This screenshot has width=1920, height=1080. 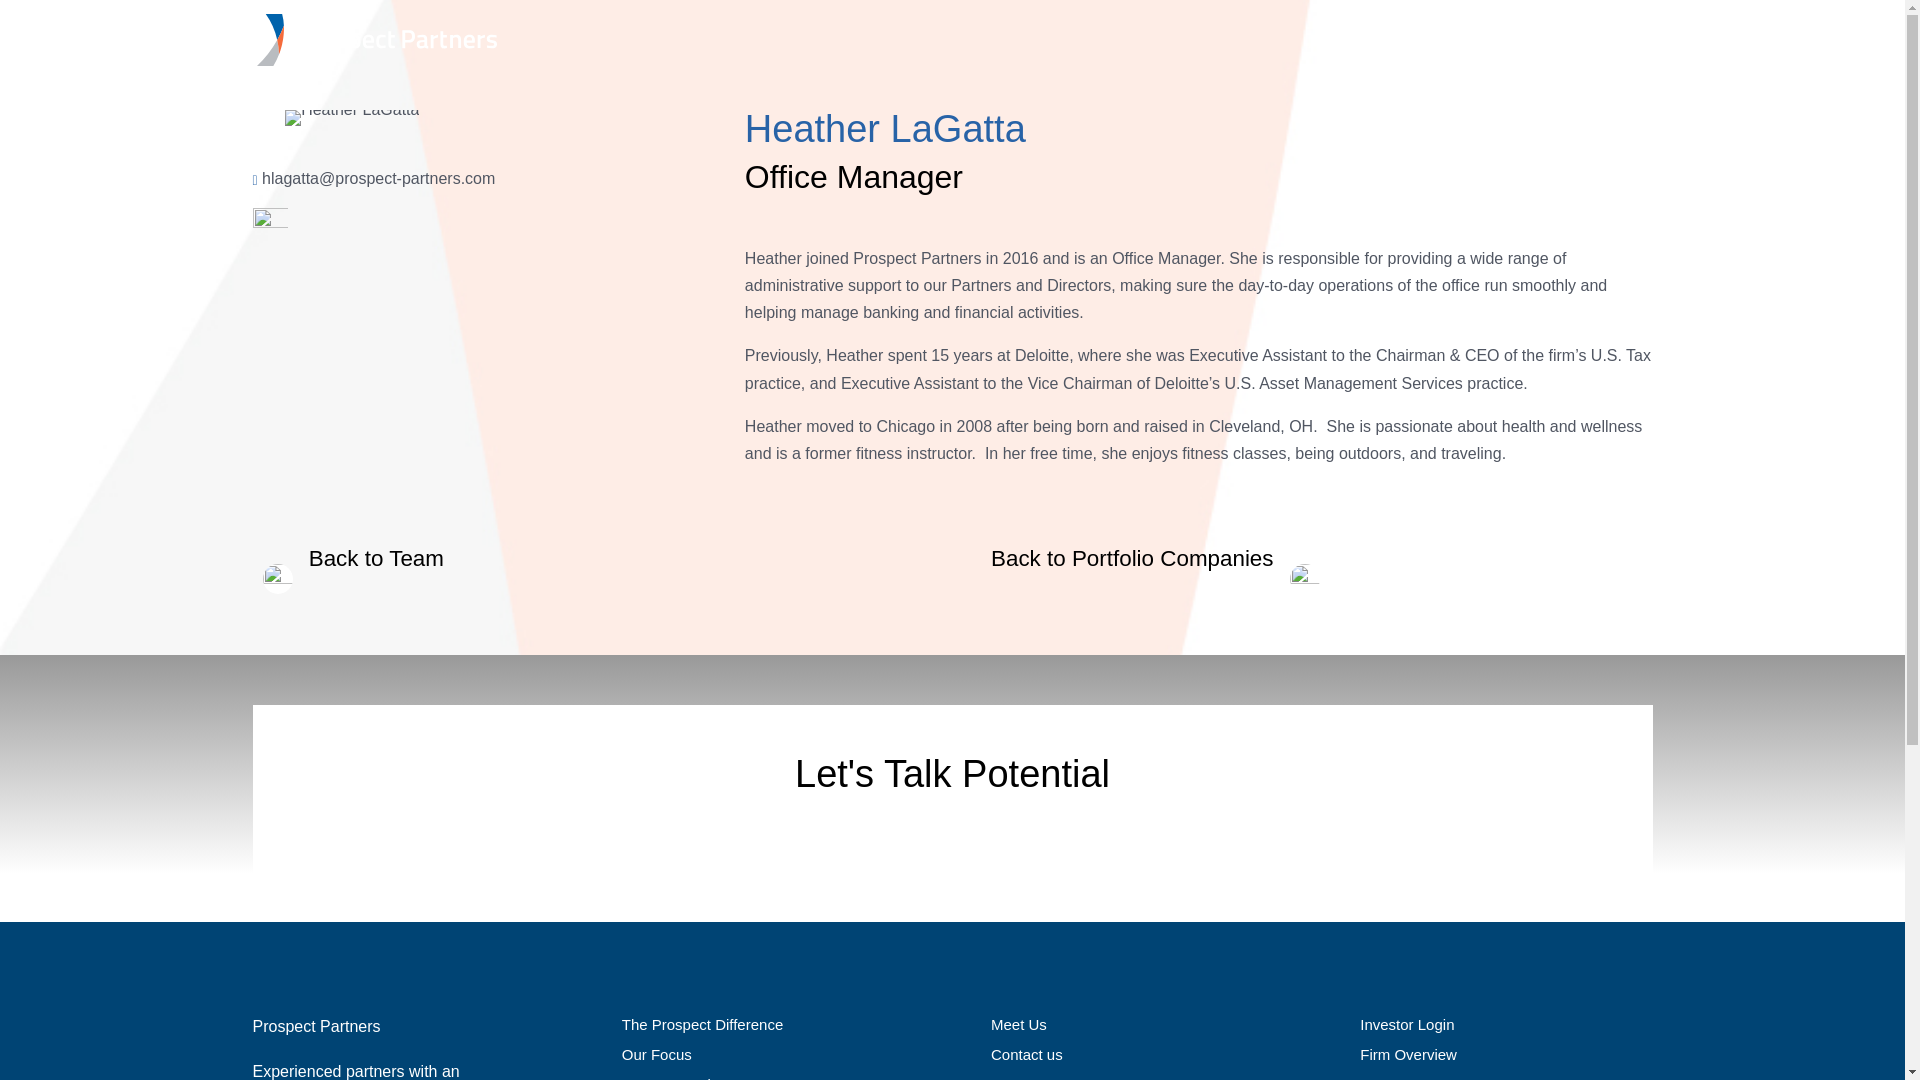 I want to click on Firm Overview, so click(x=1408, y=1054).